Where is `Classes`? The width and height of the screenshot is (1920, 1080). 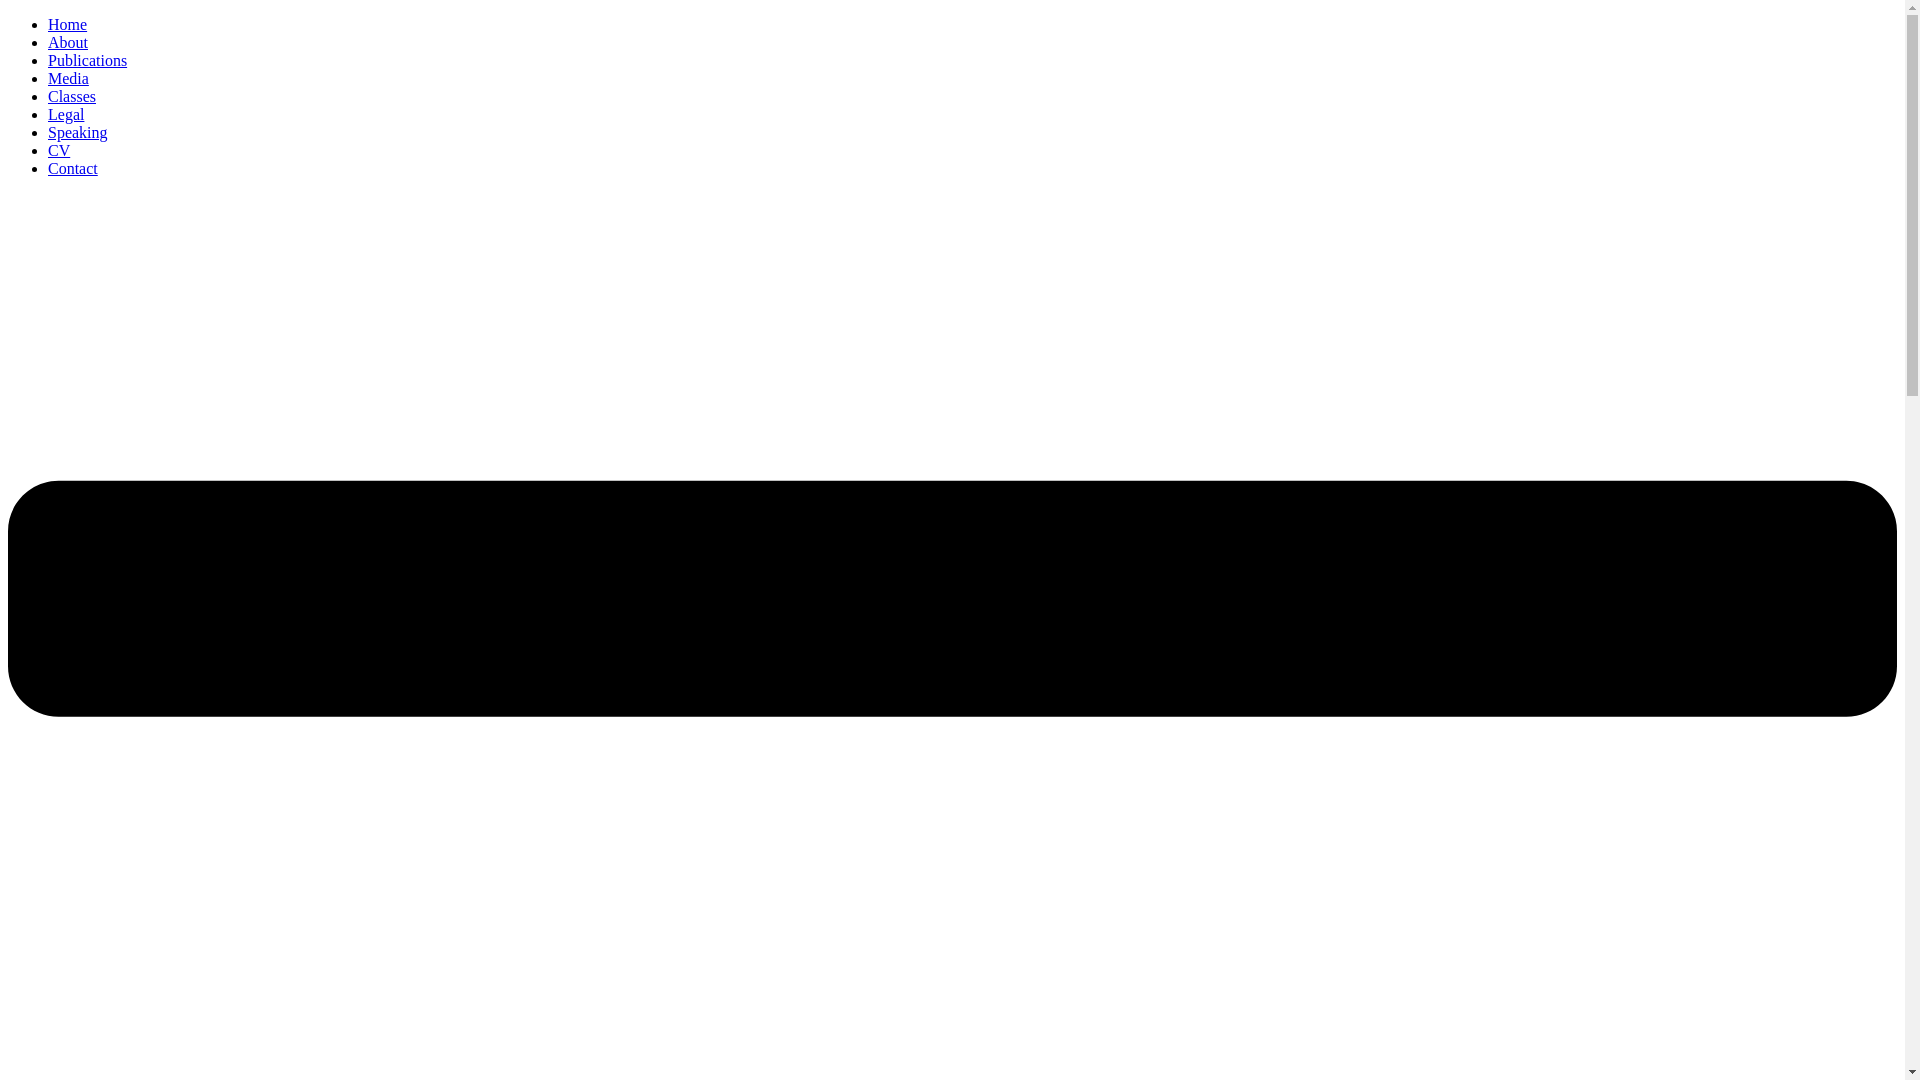 Classes is located at coordinates (72, 96).